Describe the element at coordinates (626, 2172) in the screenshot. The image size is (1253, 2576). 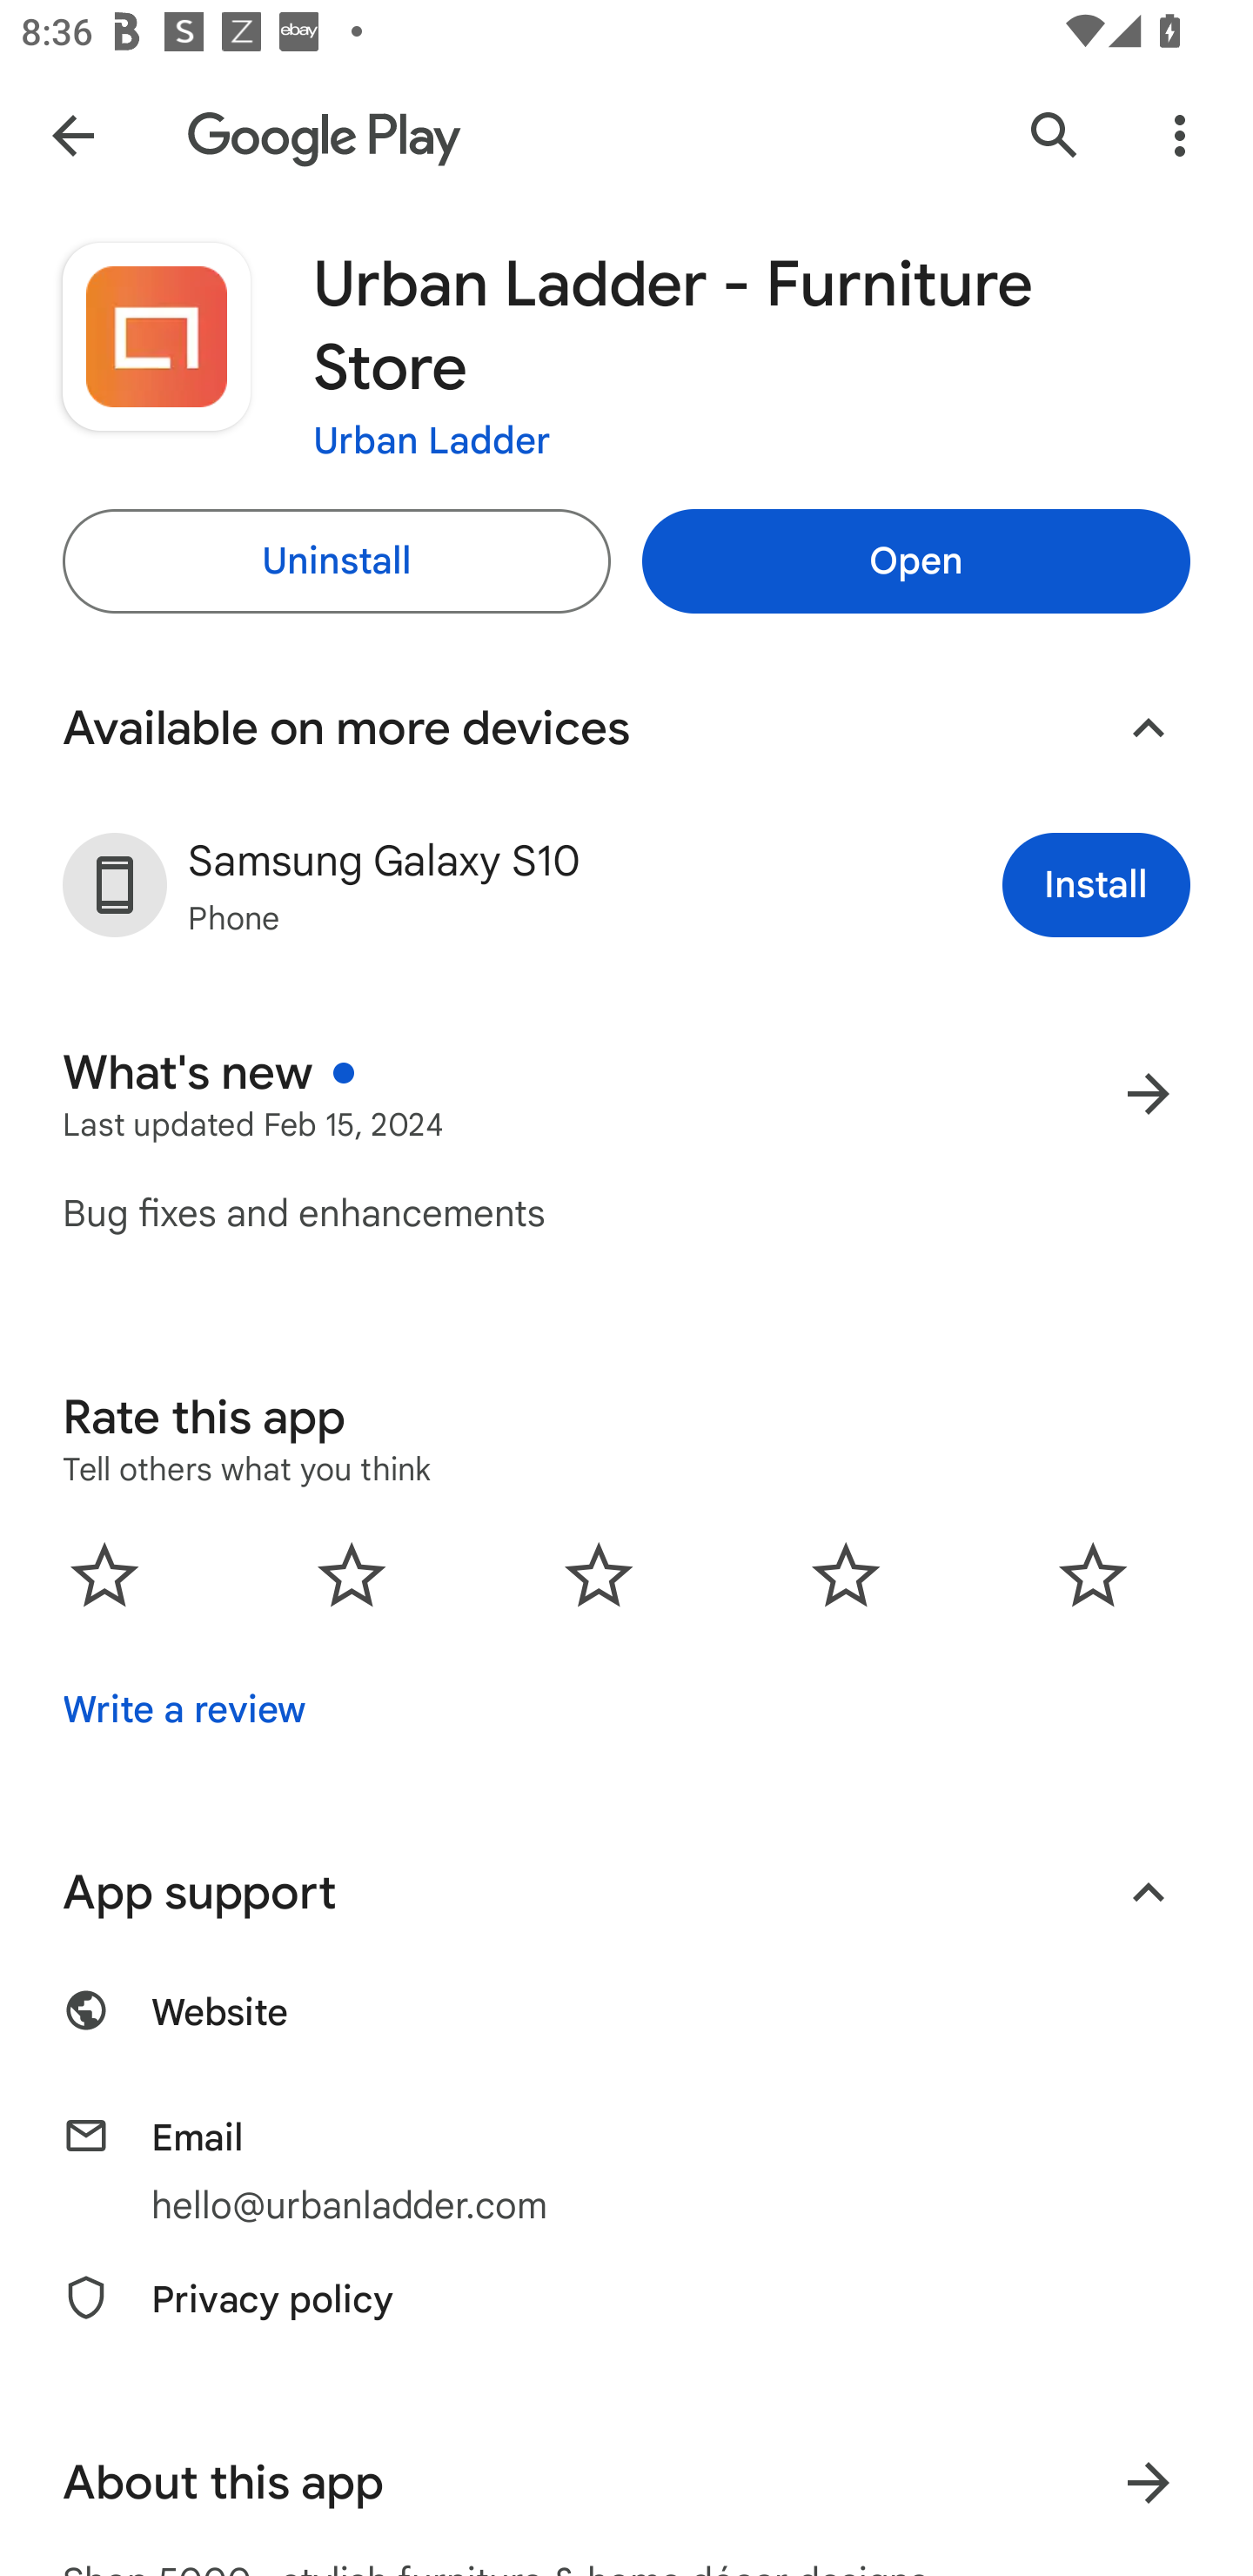
I see `Email hello@urbanladder.com` at that location.